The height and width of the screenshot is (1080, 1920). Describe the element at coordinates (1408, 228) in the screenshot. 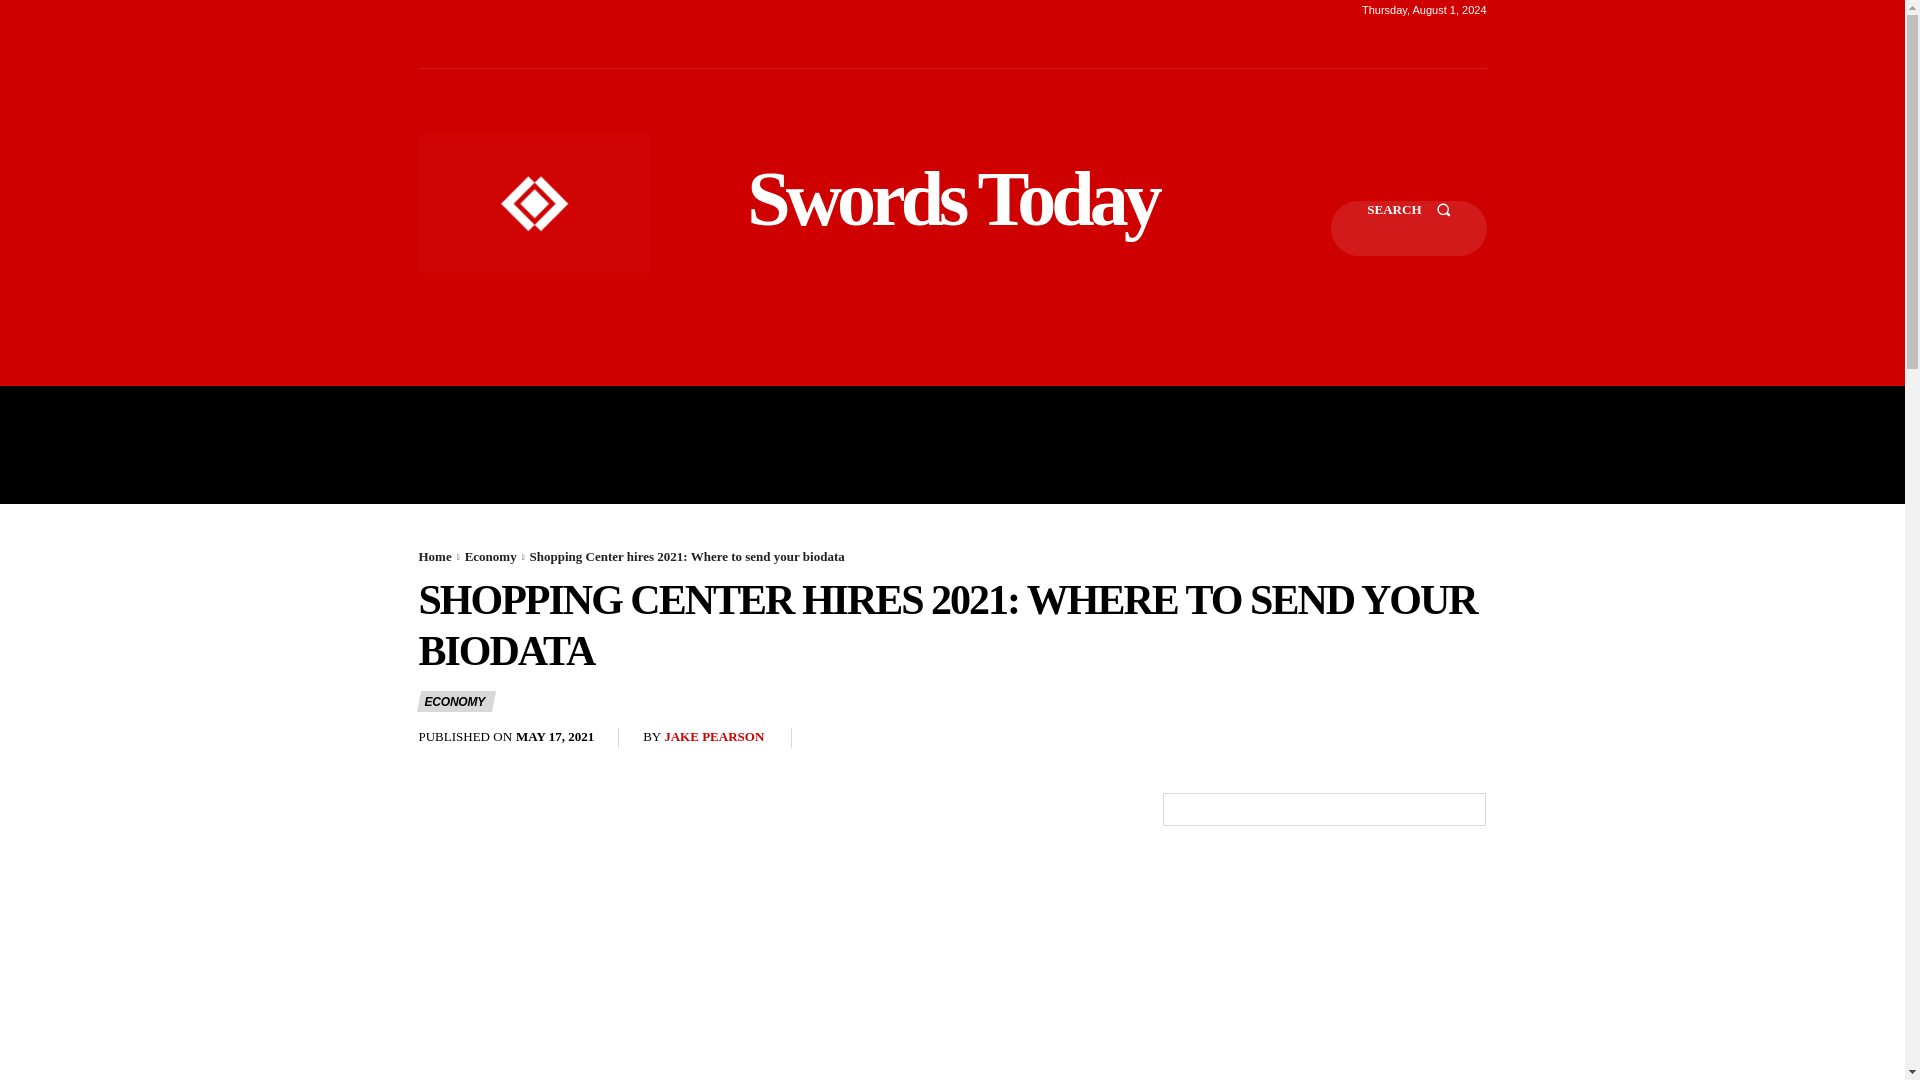

I see `Search` at that location.